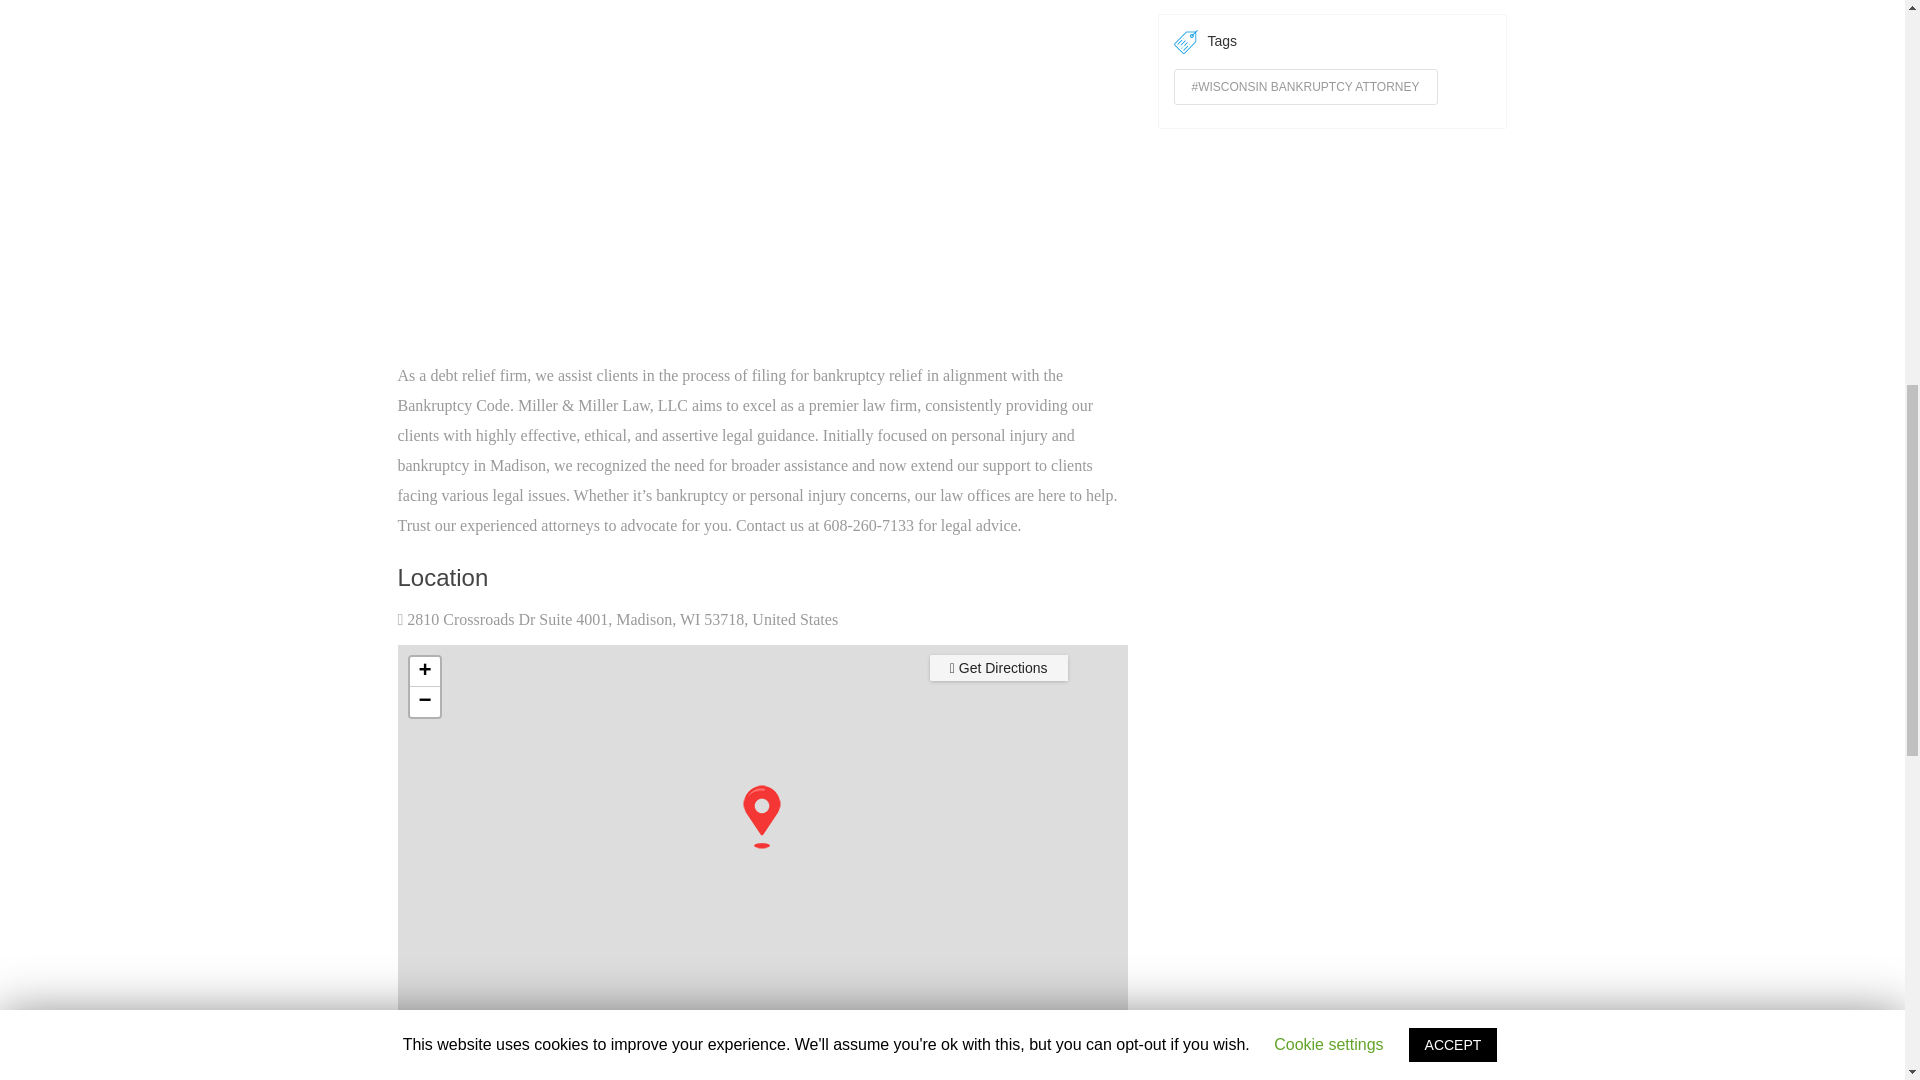 This screenshot has width=1920, height=1080. Describe the element at coordinates (424, 702) in the screenshot. I see `Zoom out` at that location.